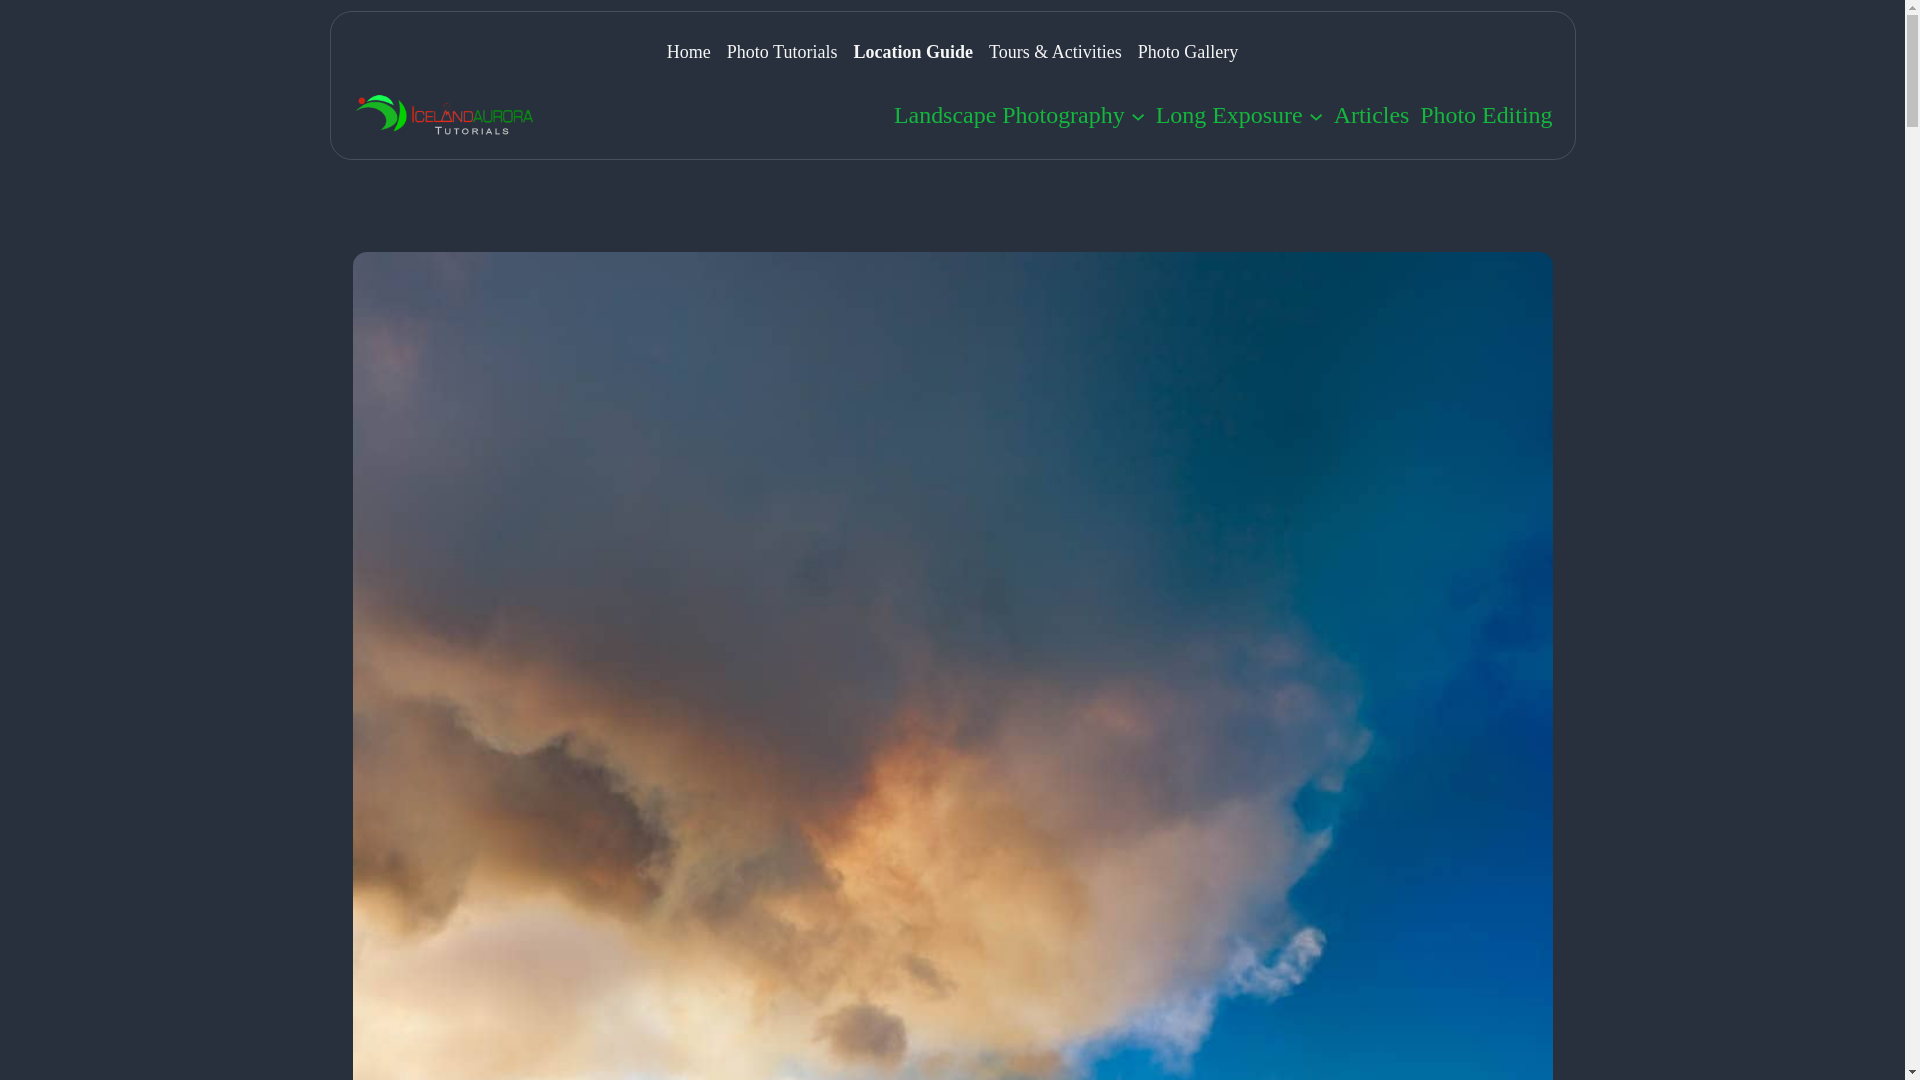 This screenshot has height=1080, width=1920. I want to click on Photo Editing, so click(1486, 115).